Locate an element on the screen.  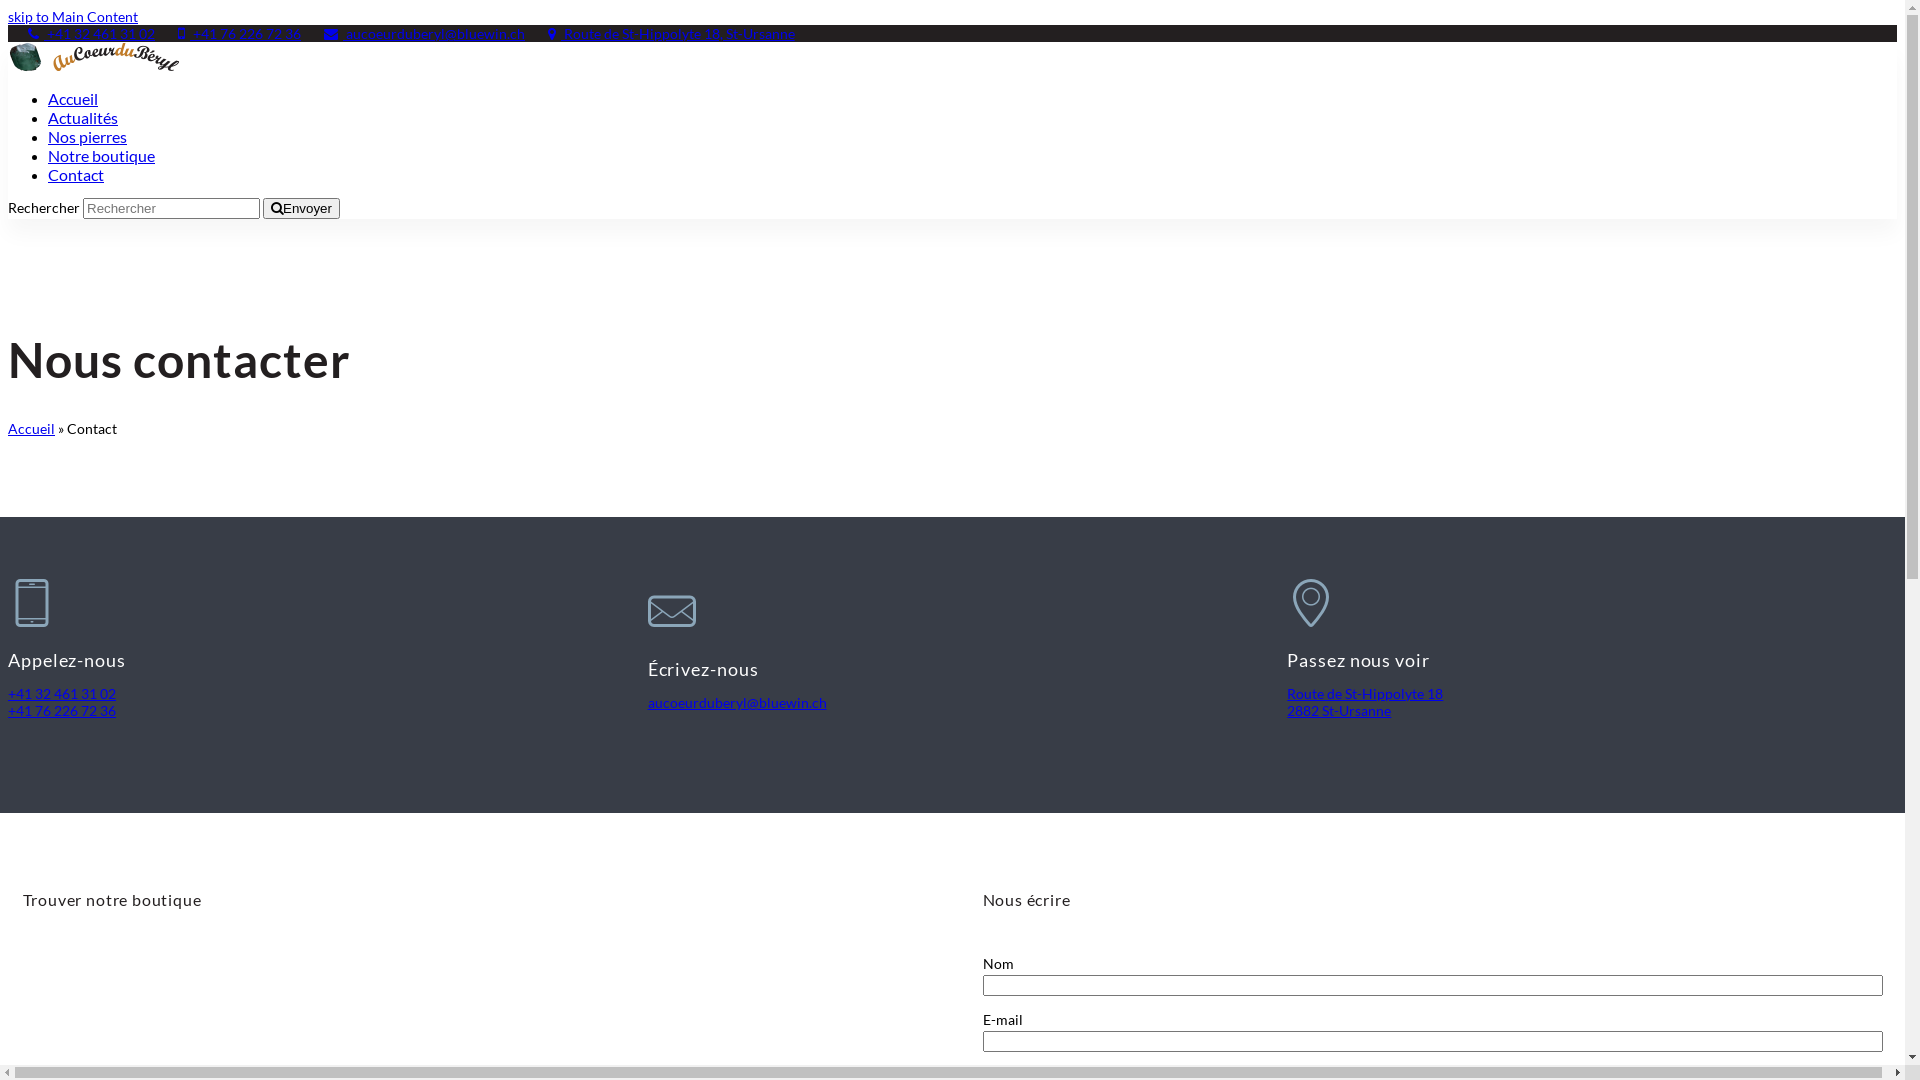
+41 32 461 31 02 is located at coordinates (62, 694).